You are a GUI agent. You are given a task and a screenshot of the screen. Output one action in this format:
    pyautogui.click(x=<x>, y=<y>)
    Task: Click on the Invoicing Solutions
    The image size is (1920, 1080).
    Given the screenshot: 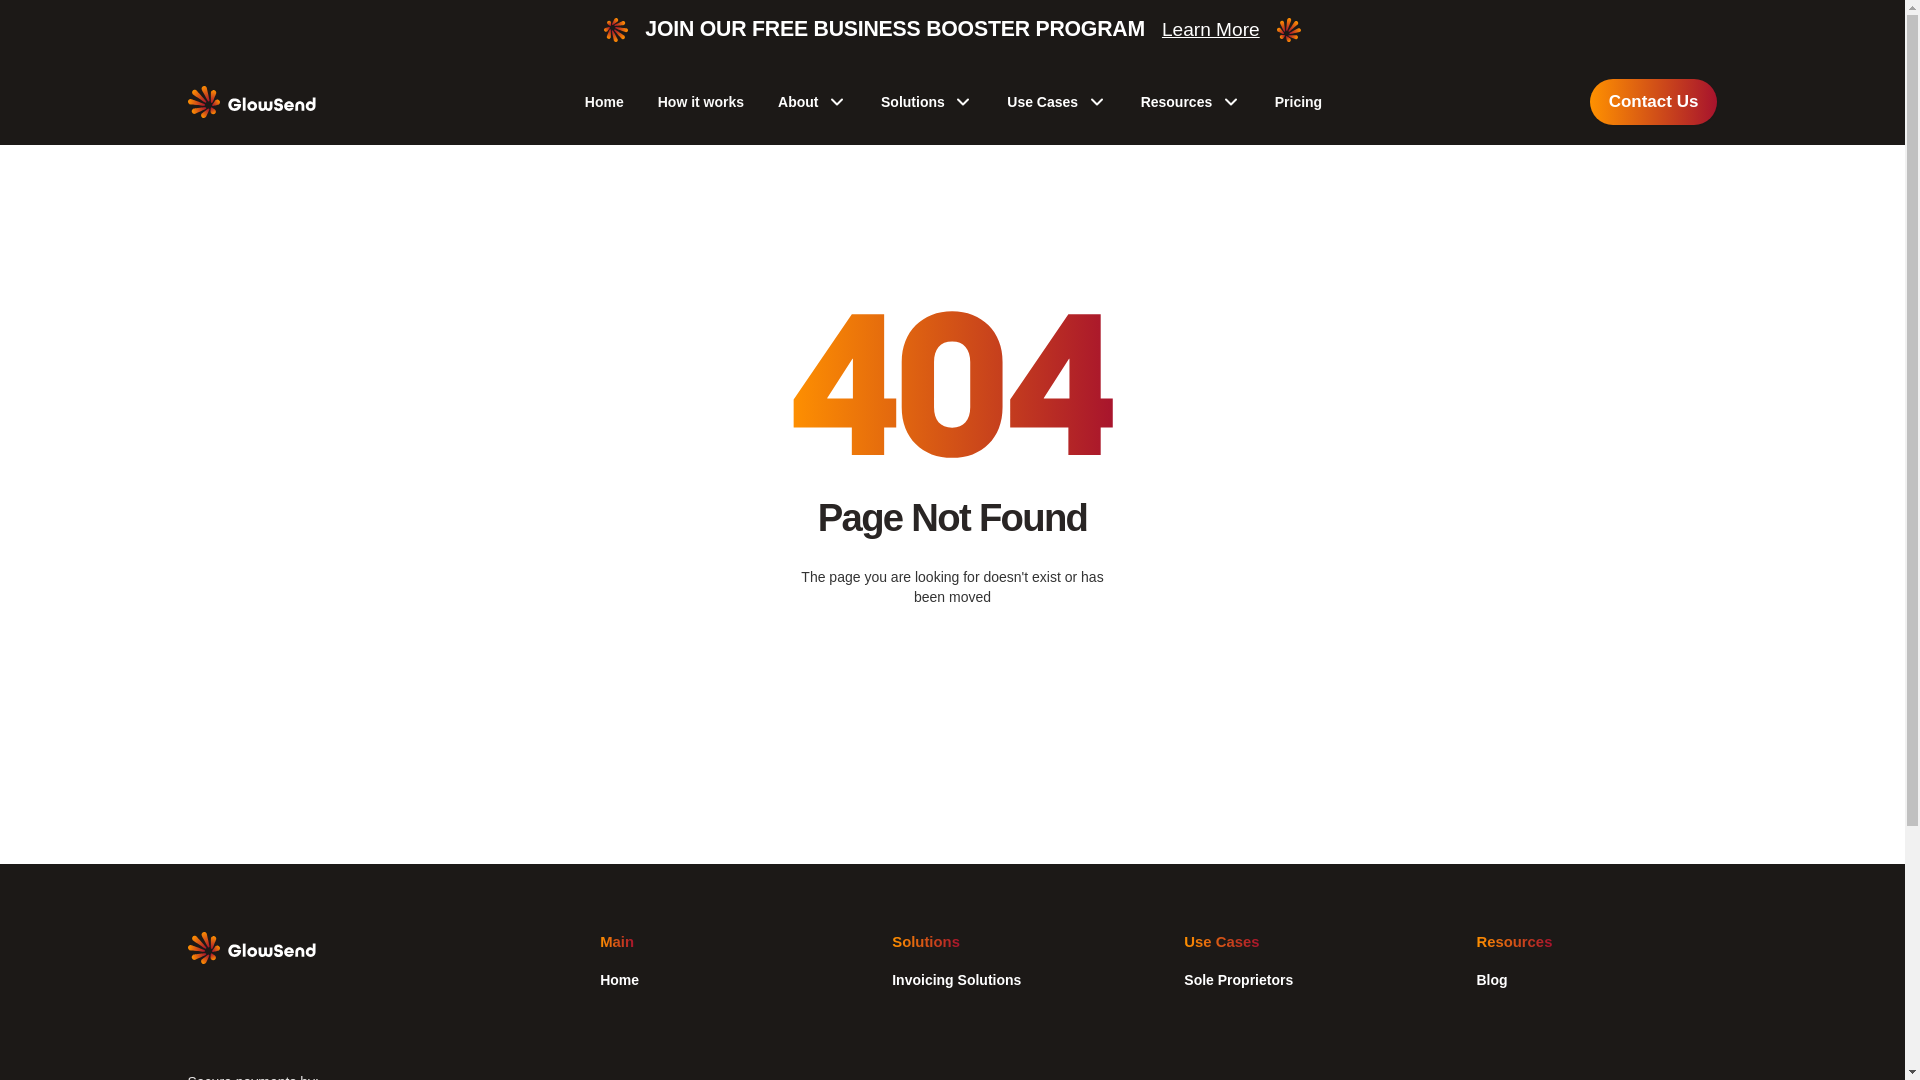 What is the action you would take?
    pyautogui.click(x=956, y=980)
    